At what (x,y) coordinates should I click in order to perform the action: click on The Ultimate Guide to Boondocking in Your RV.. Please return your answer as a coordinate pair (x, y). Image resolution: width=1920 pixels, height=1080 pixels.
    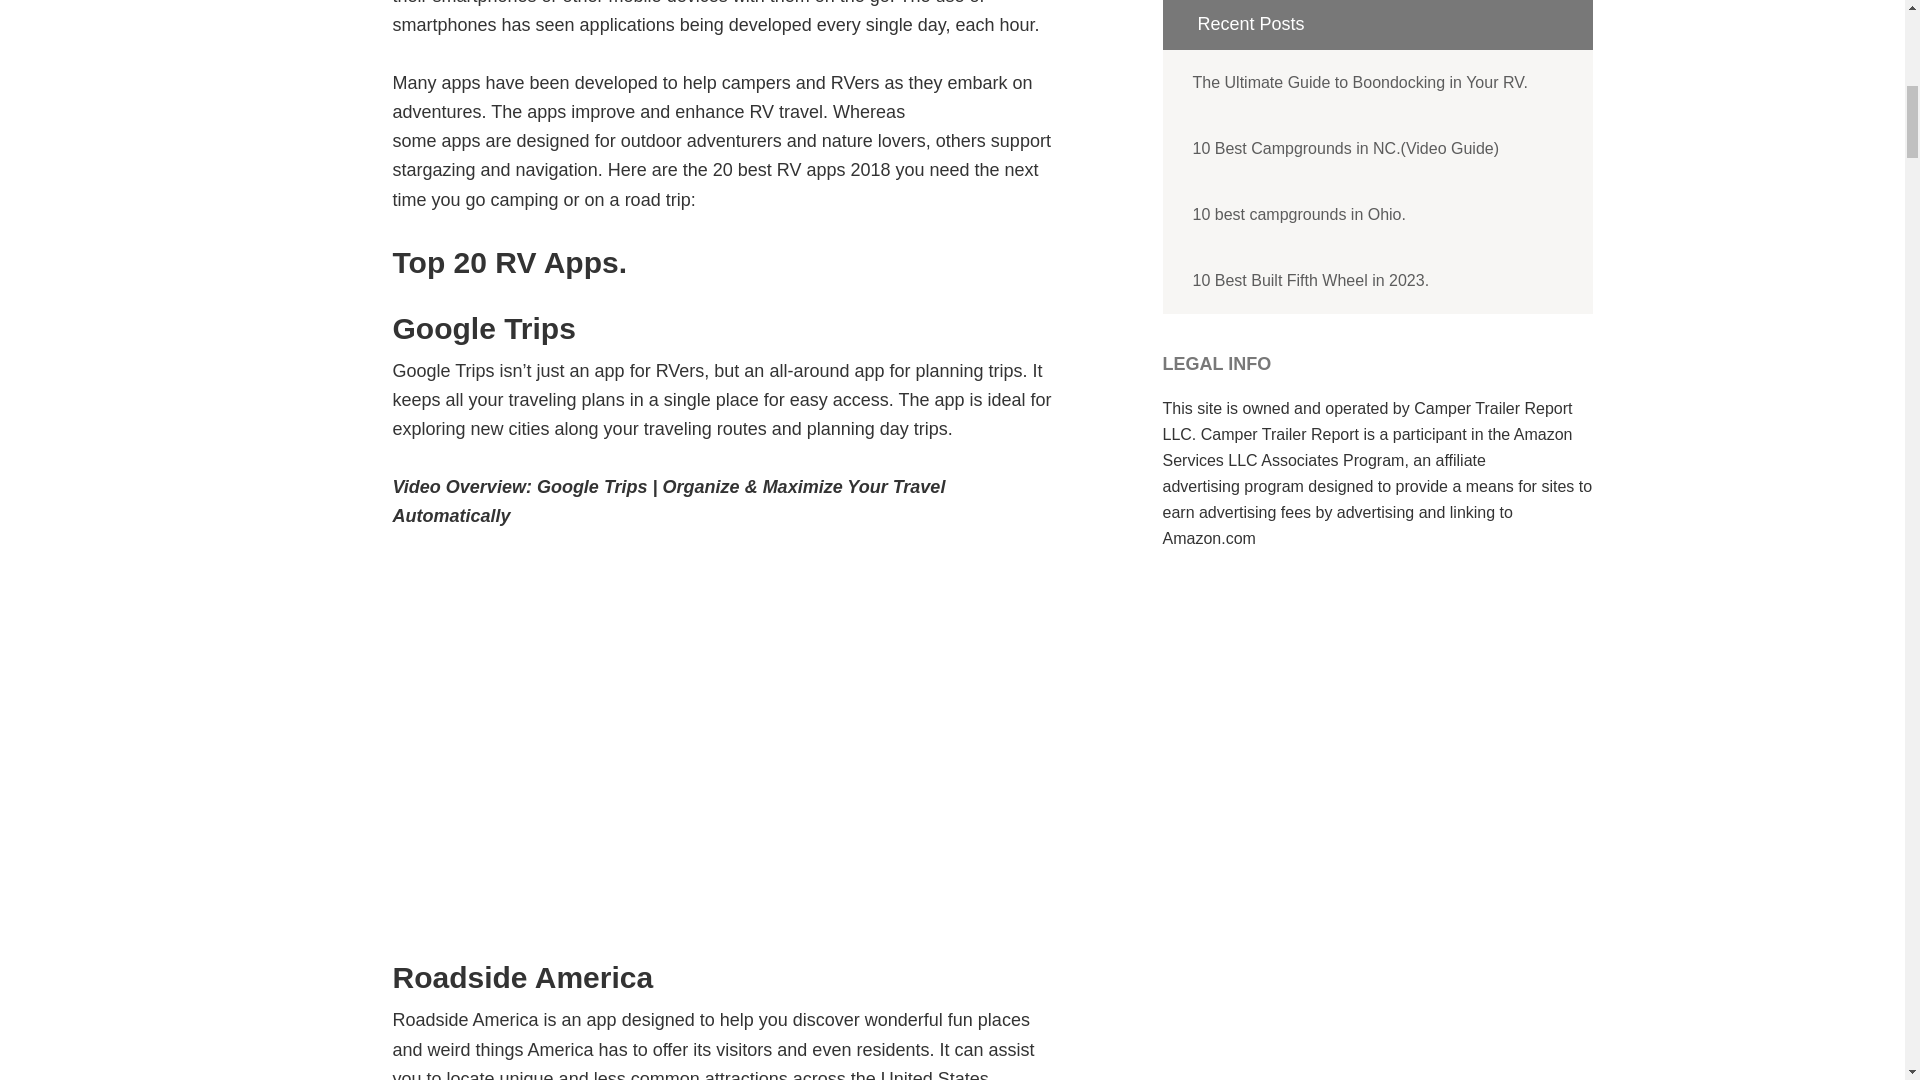
    Looking at the image, I should click on (1376, 82).